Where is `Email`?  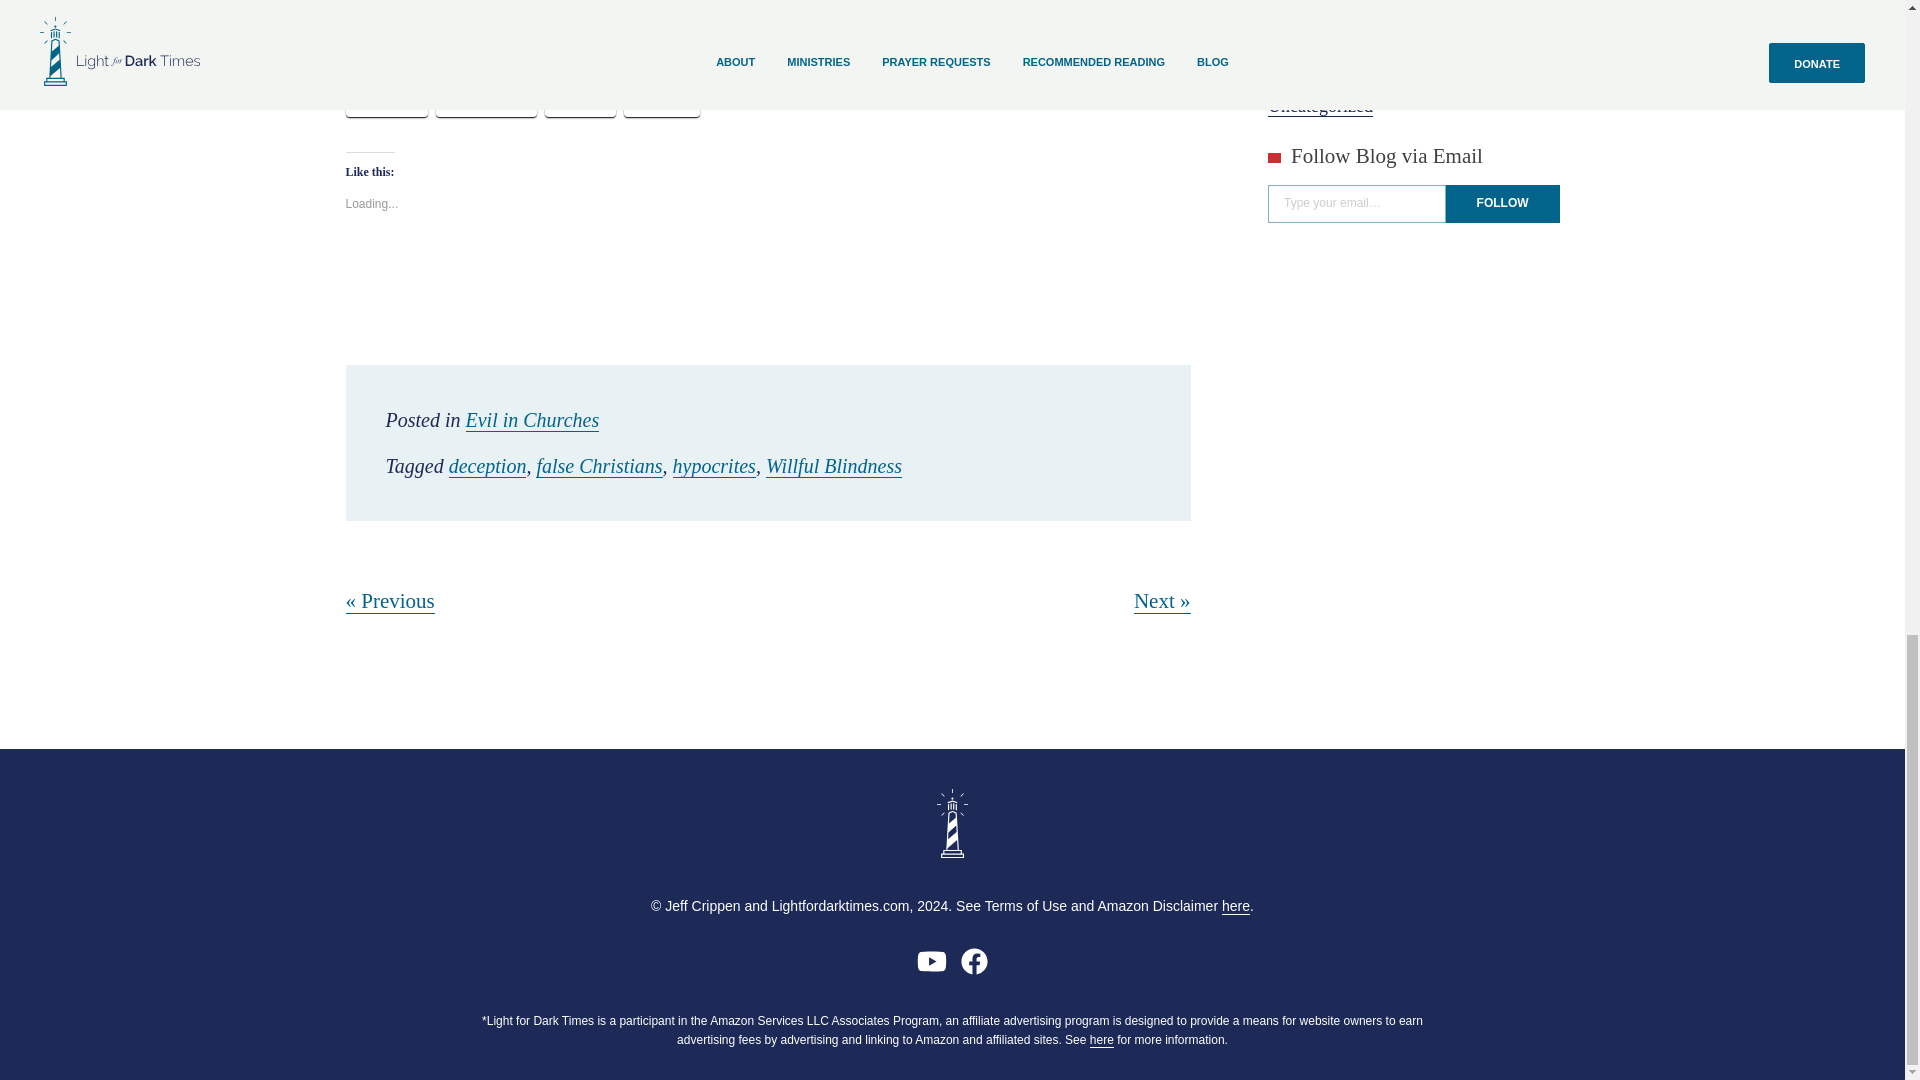 Email is located at coordinates (662, 102).